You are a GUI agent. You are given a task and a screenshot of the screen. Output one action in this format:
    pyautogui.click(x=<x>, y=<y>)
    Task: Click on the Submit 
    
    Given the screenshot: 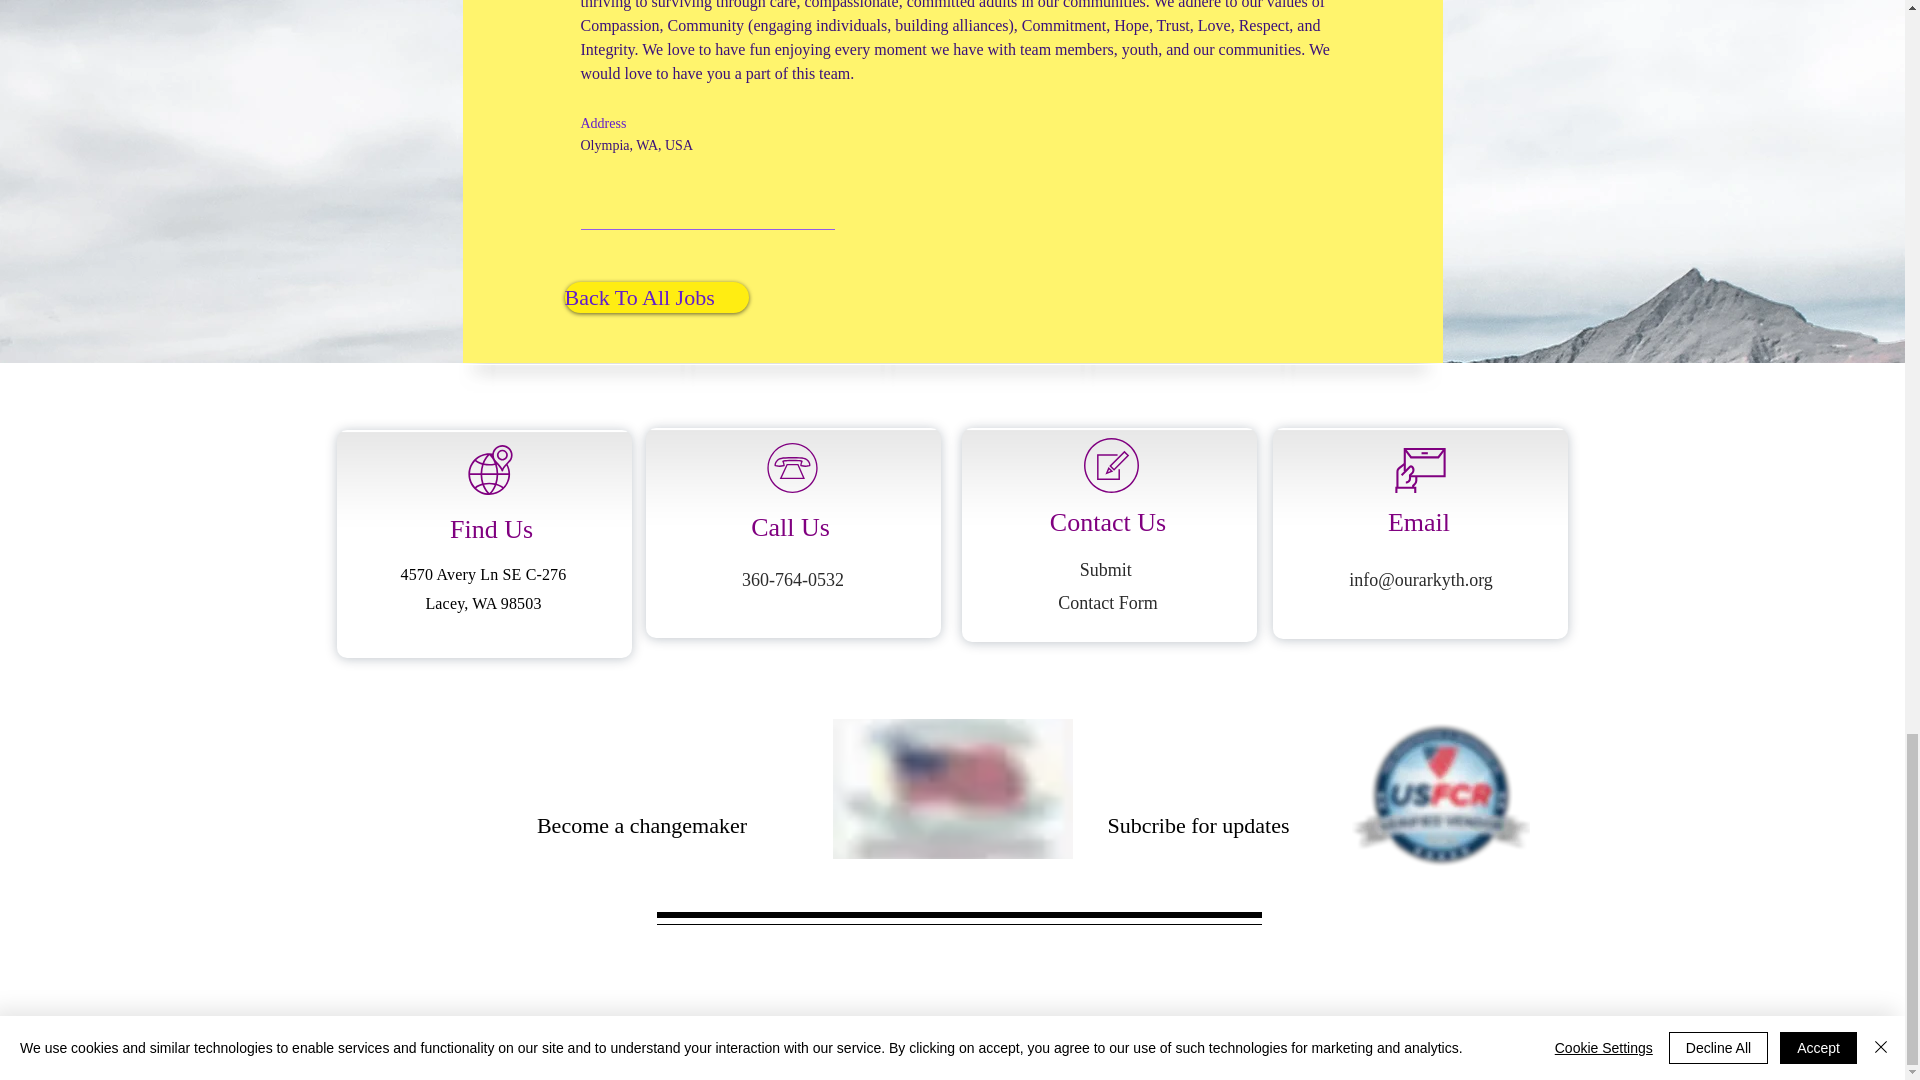 What is the action you would take?
    pyautogui.click(x=1108, y=570)
    